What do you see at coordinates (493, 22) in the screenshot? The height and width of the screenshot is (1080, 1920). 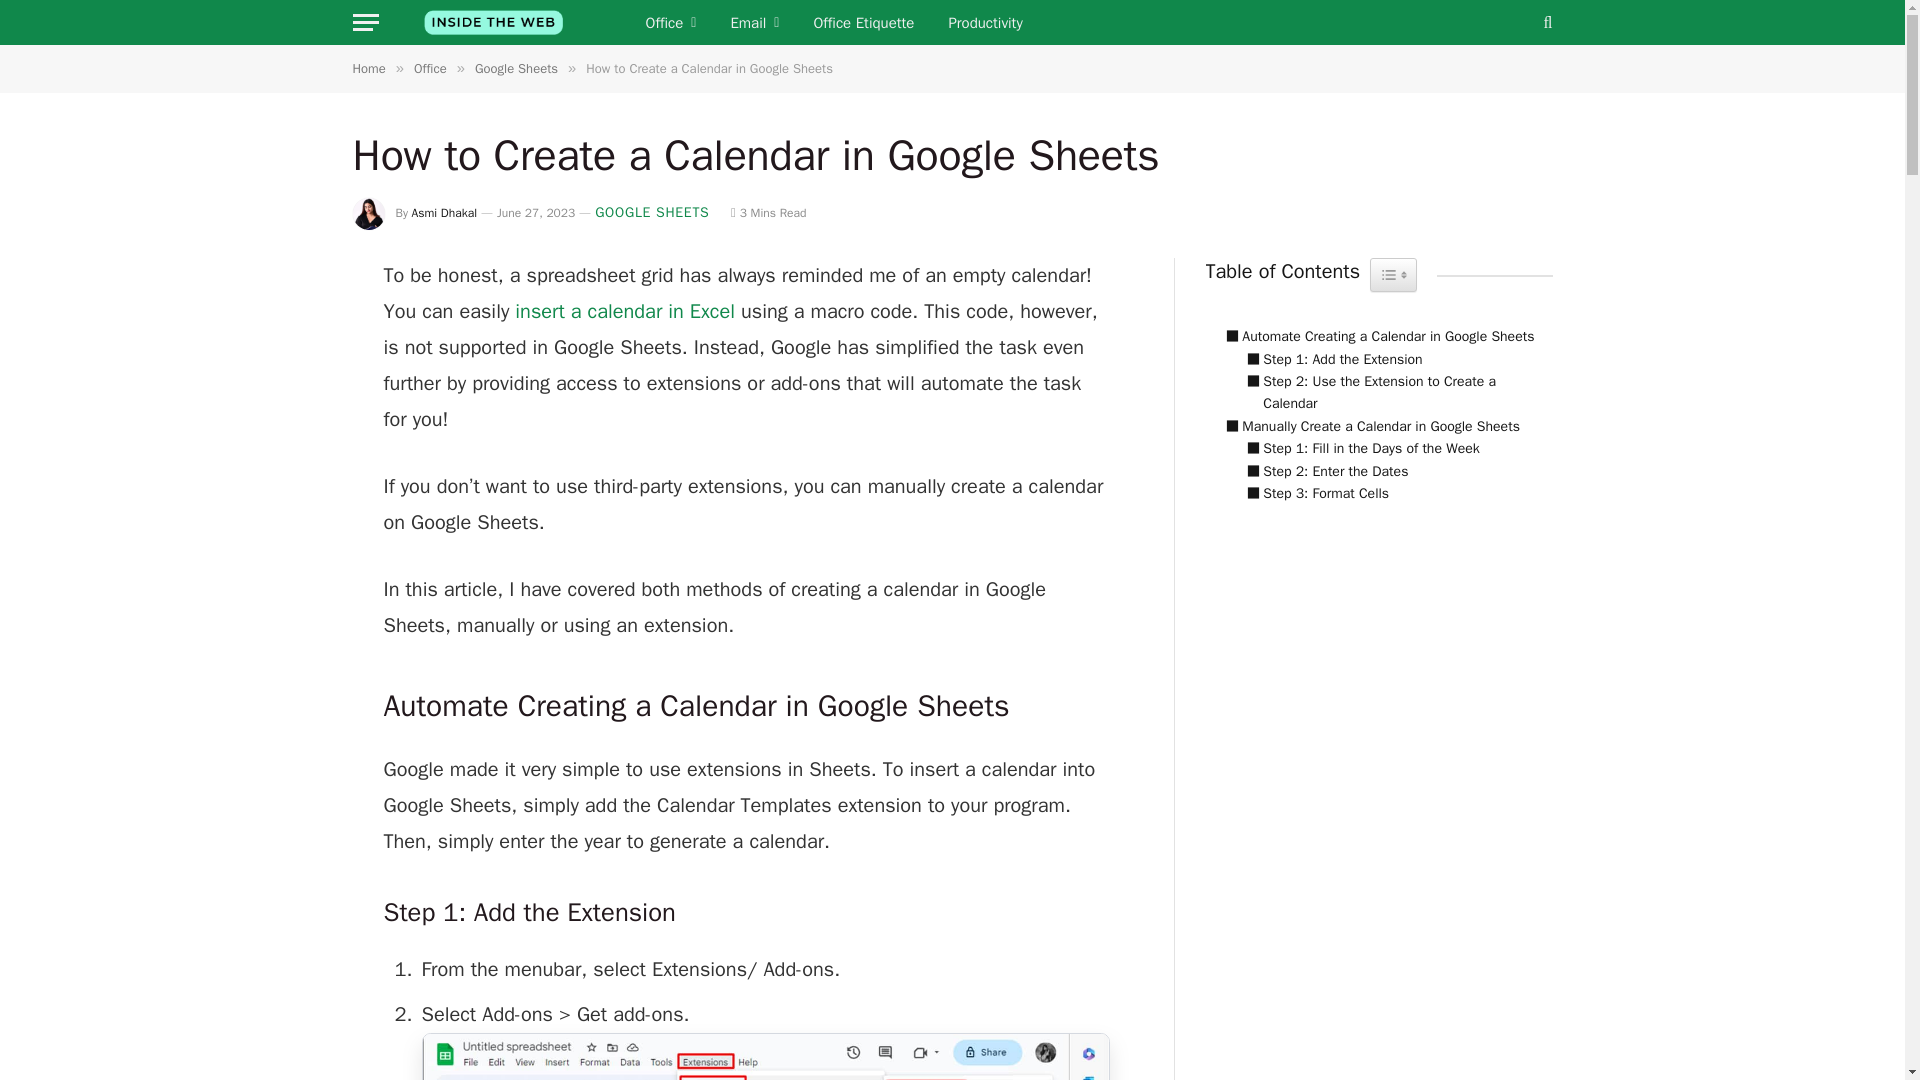 I see `Inside The Web` at bounding box center [493, 22].